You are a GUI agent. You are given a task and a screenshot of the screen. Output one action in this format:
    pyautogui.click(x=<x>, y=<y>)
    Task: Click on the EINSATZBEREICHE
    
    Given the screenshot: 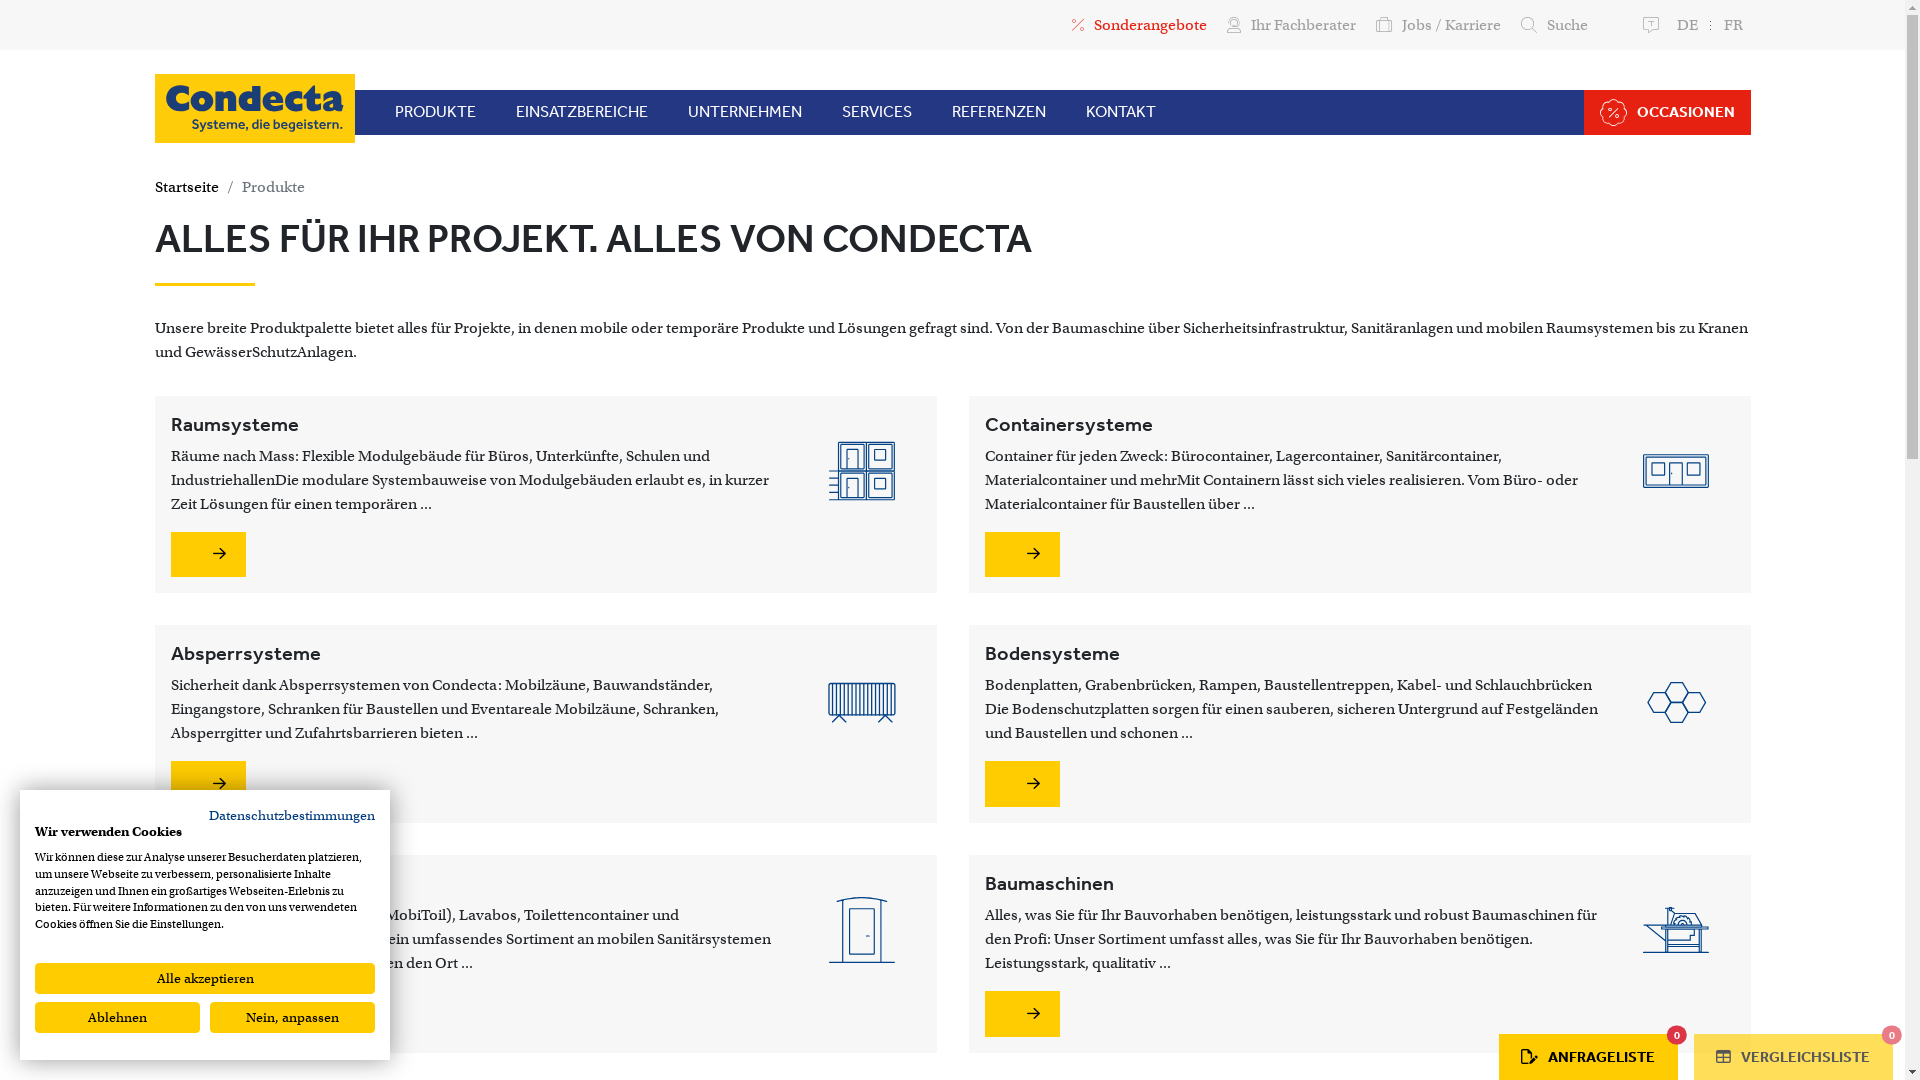 What is the action you would take?
    pyautogui.click(x=582, y=112)
    